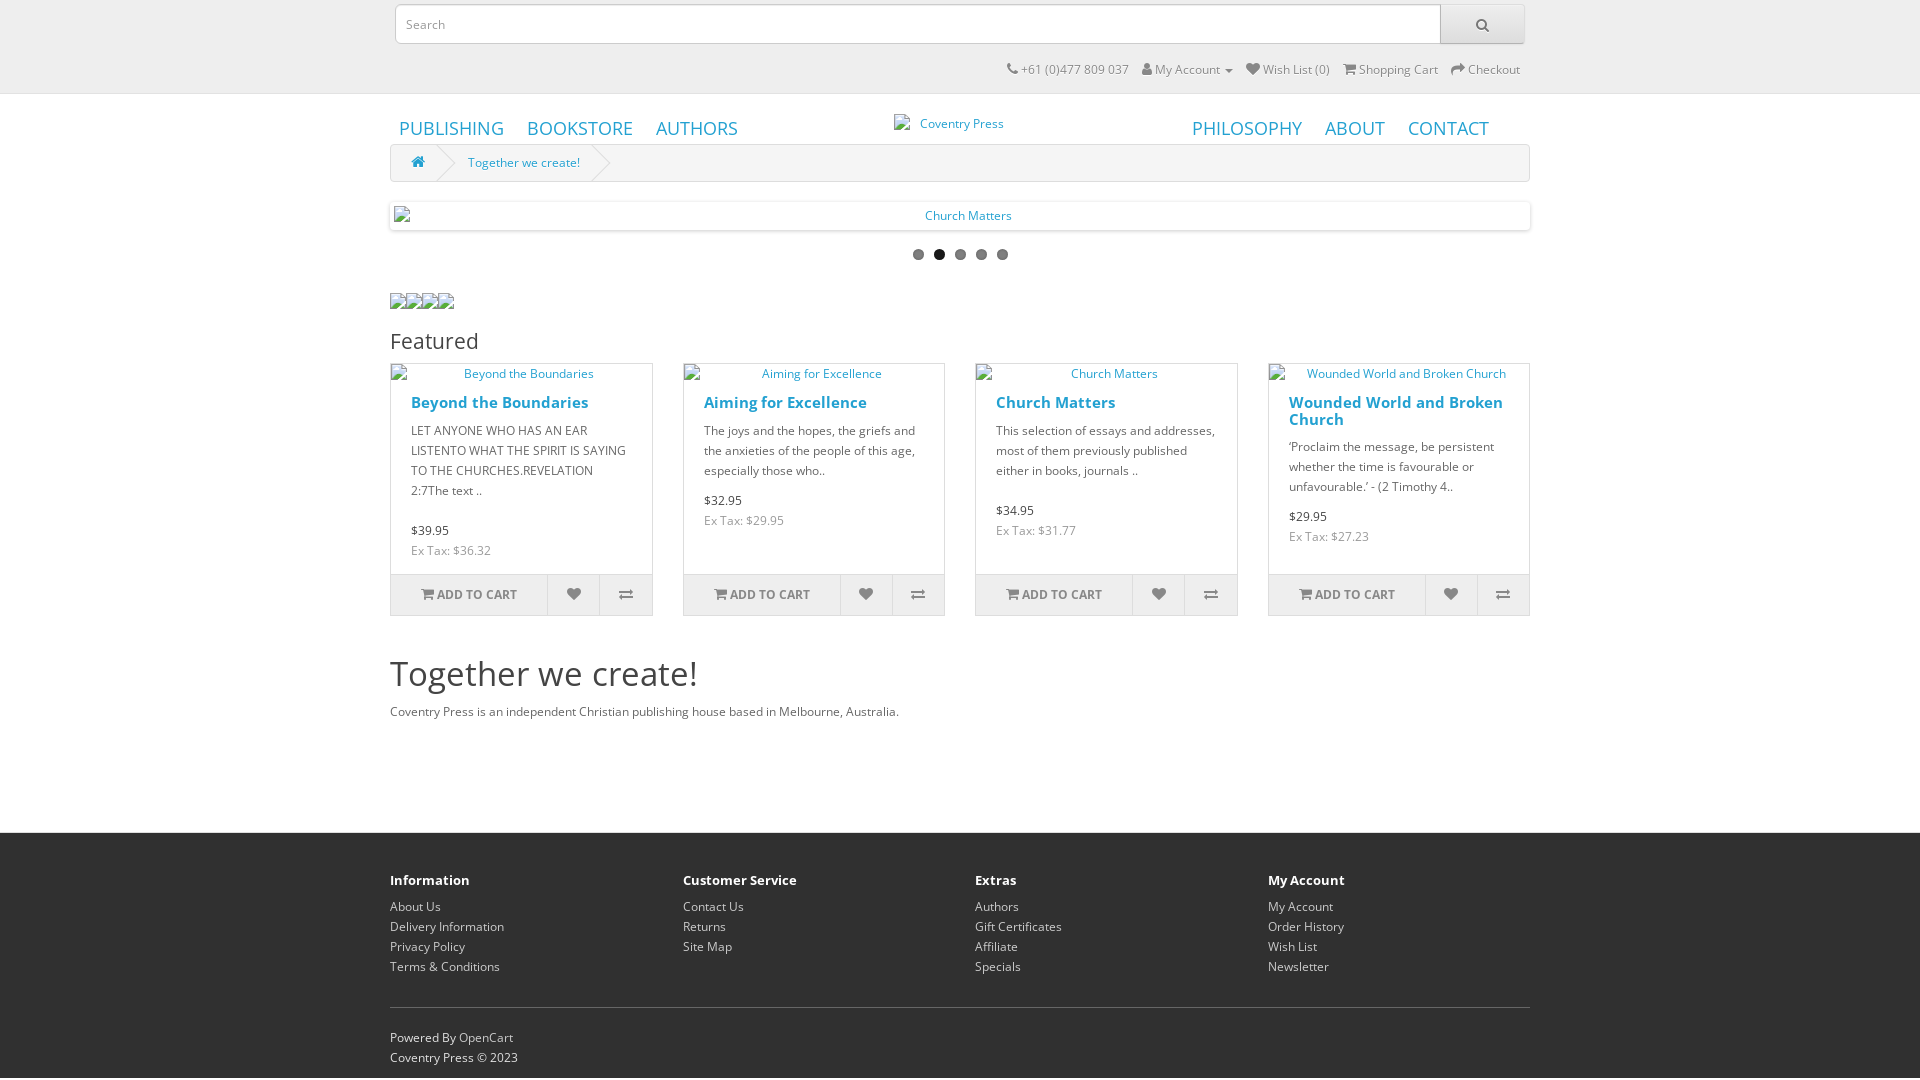 The width and height of the screenshot is (1920, 1080). Describe the element at coordinates (704, 926) in the screenshot. I see `Returns` at that location.